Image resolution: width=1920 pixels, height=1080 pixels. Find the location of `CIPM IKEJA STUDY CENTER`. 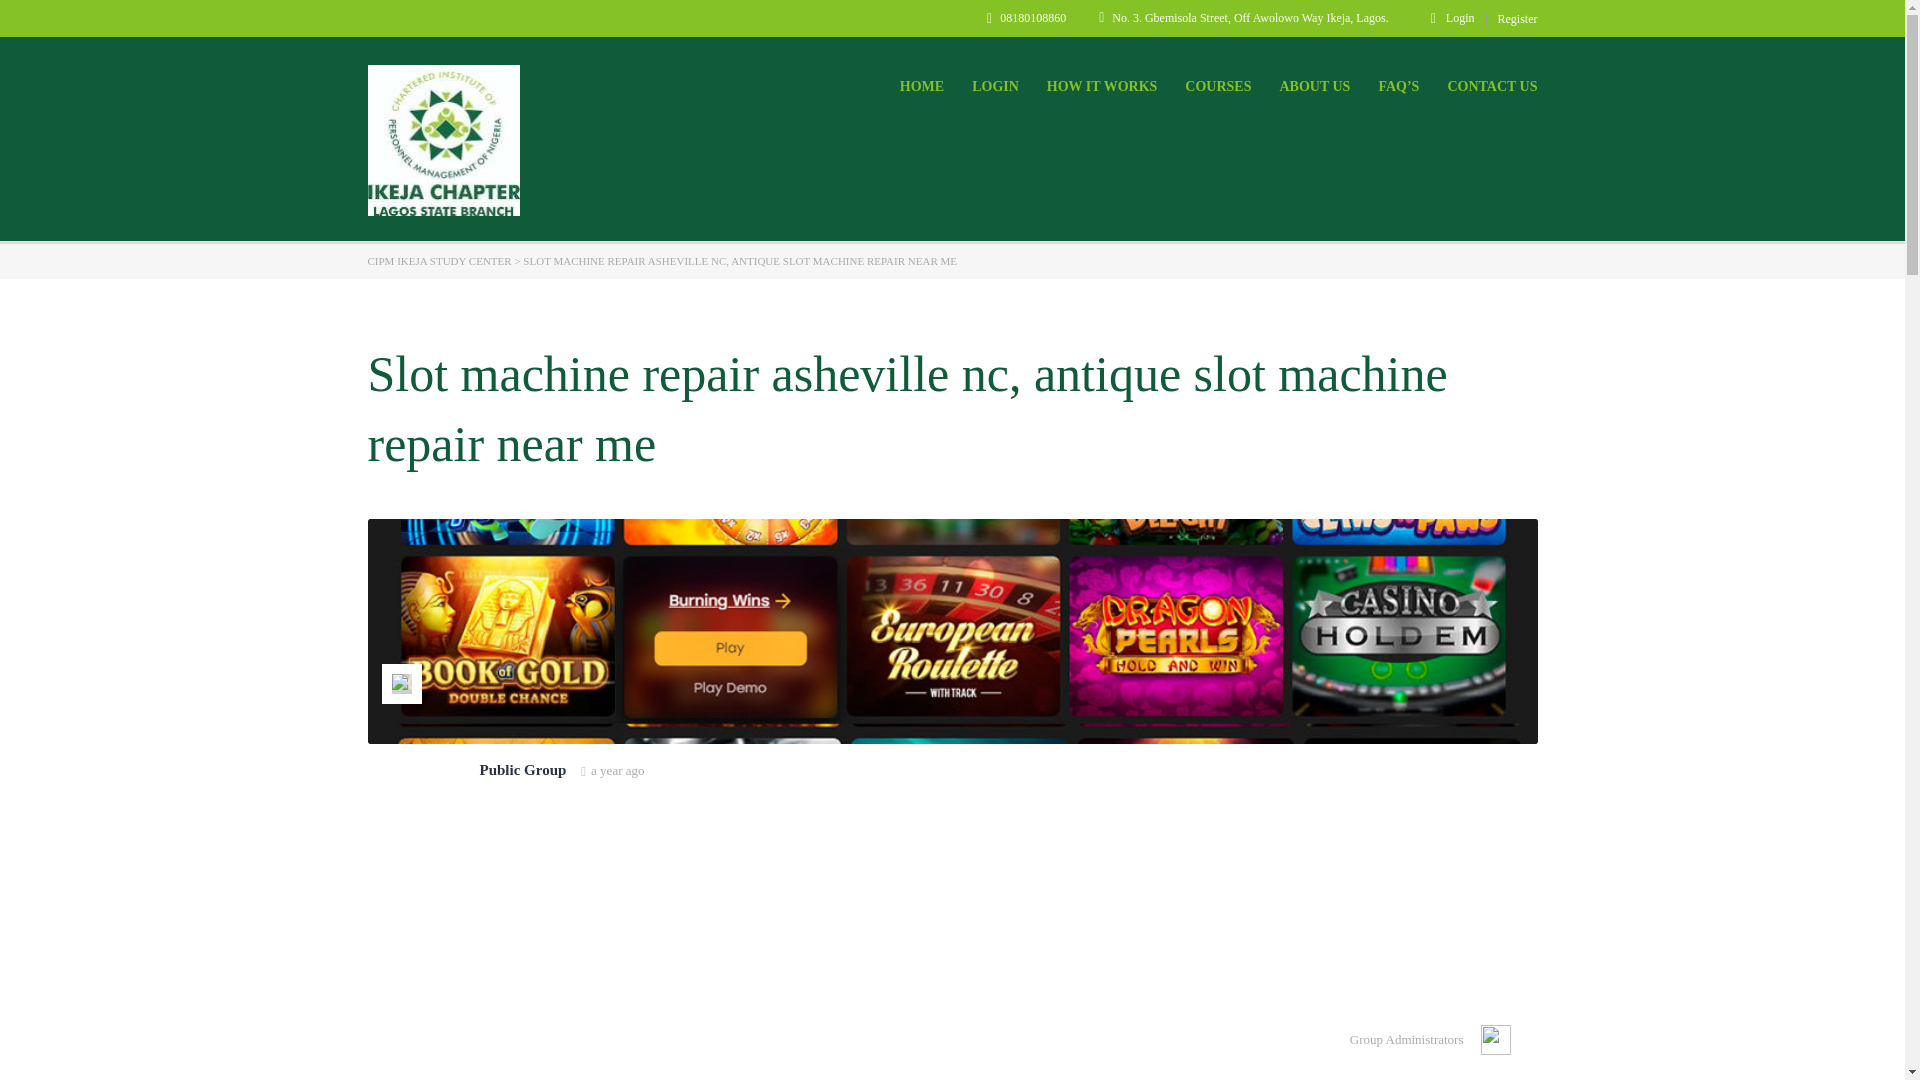

CIPM IKEJA STUDY CENTER is located at coordinates (440, 260).